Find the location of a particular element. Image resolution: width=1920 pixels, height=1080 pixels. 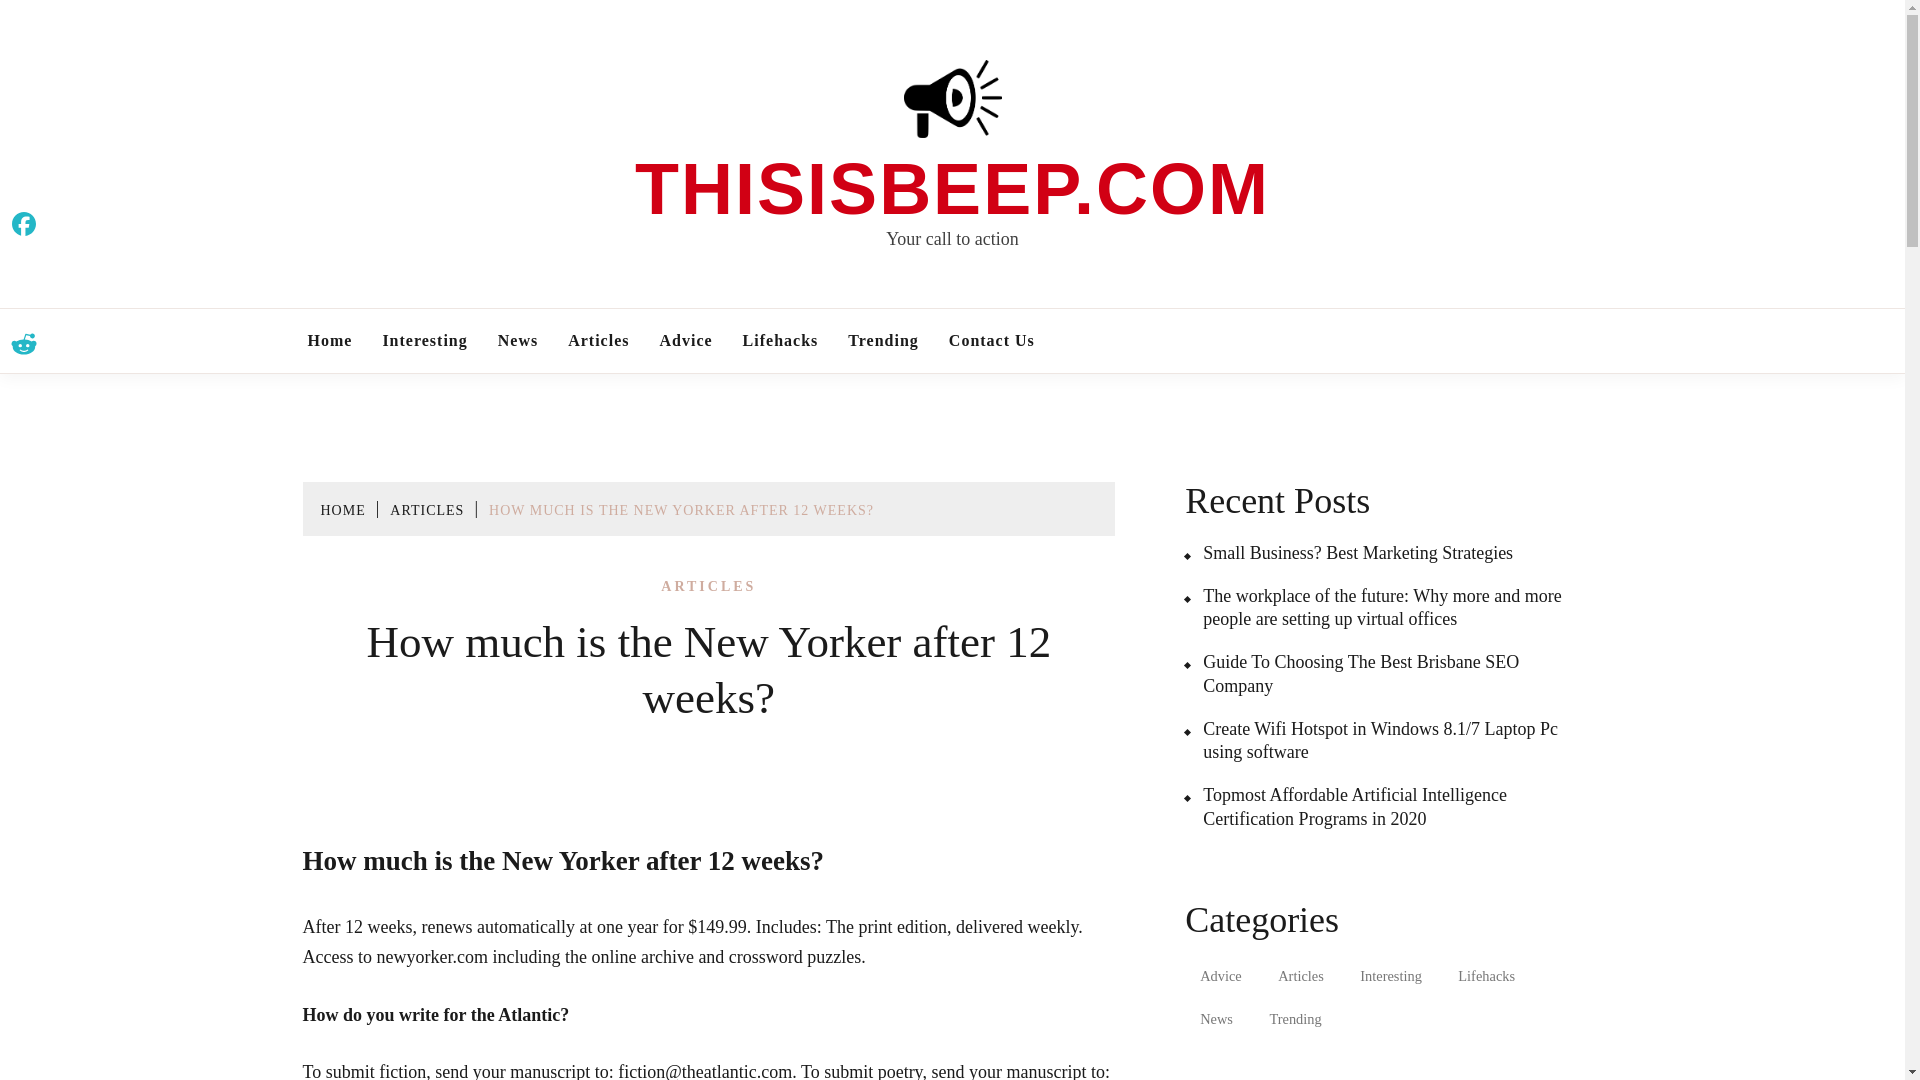

Messenger is located at coordinates (24, 423).